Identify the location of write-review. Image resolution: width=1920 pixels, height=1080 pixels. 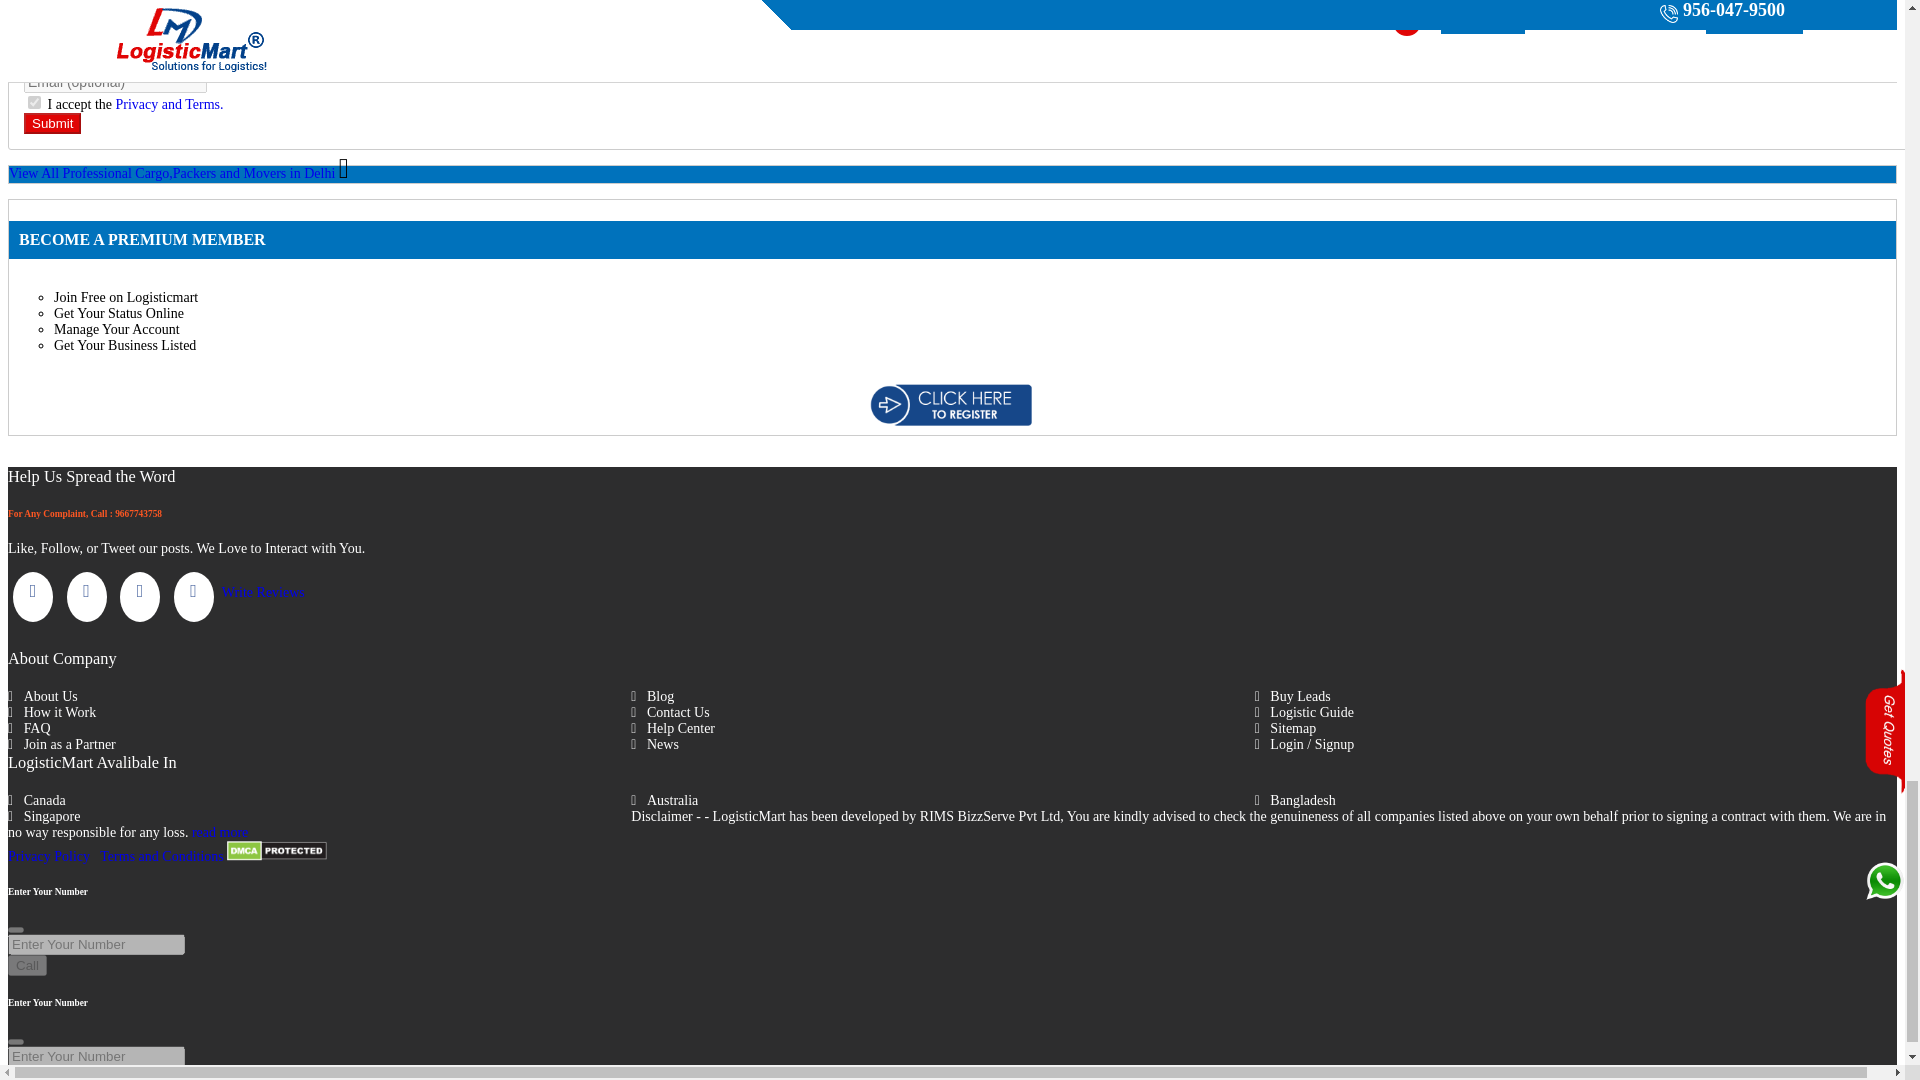
(264, 592).